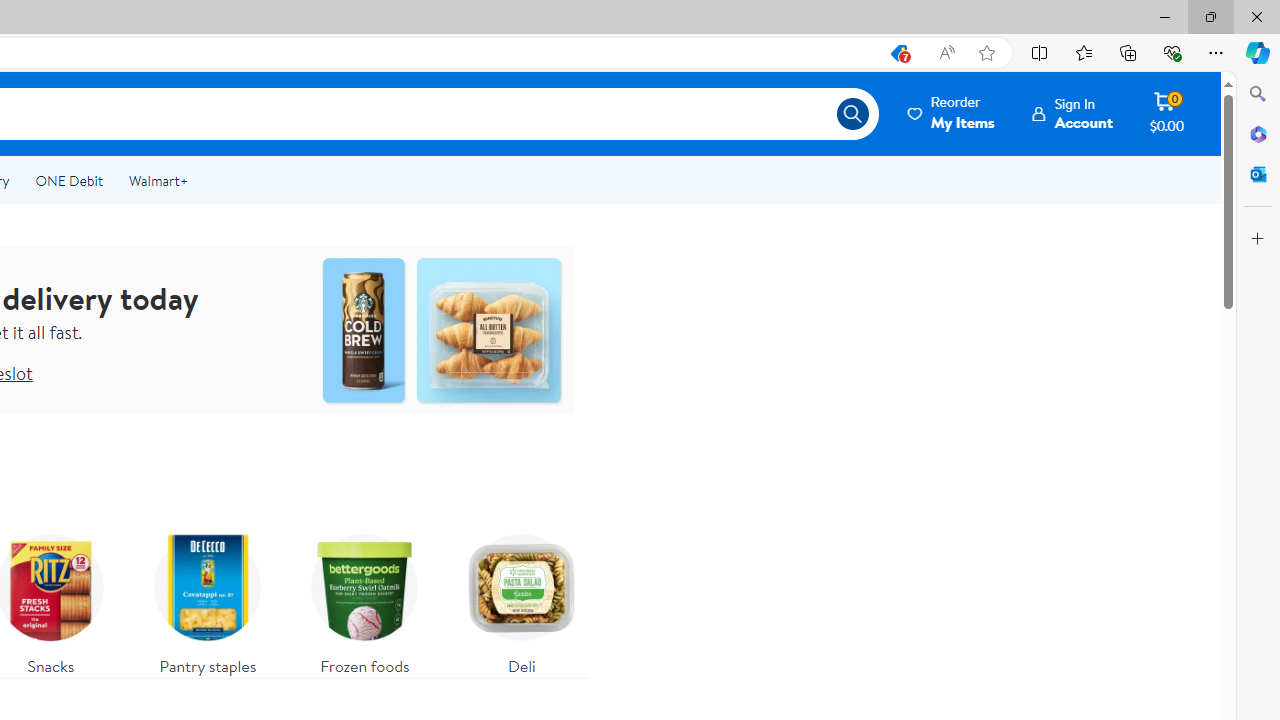  I want to click on ONE Debit, so click(68, 180).